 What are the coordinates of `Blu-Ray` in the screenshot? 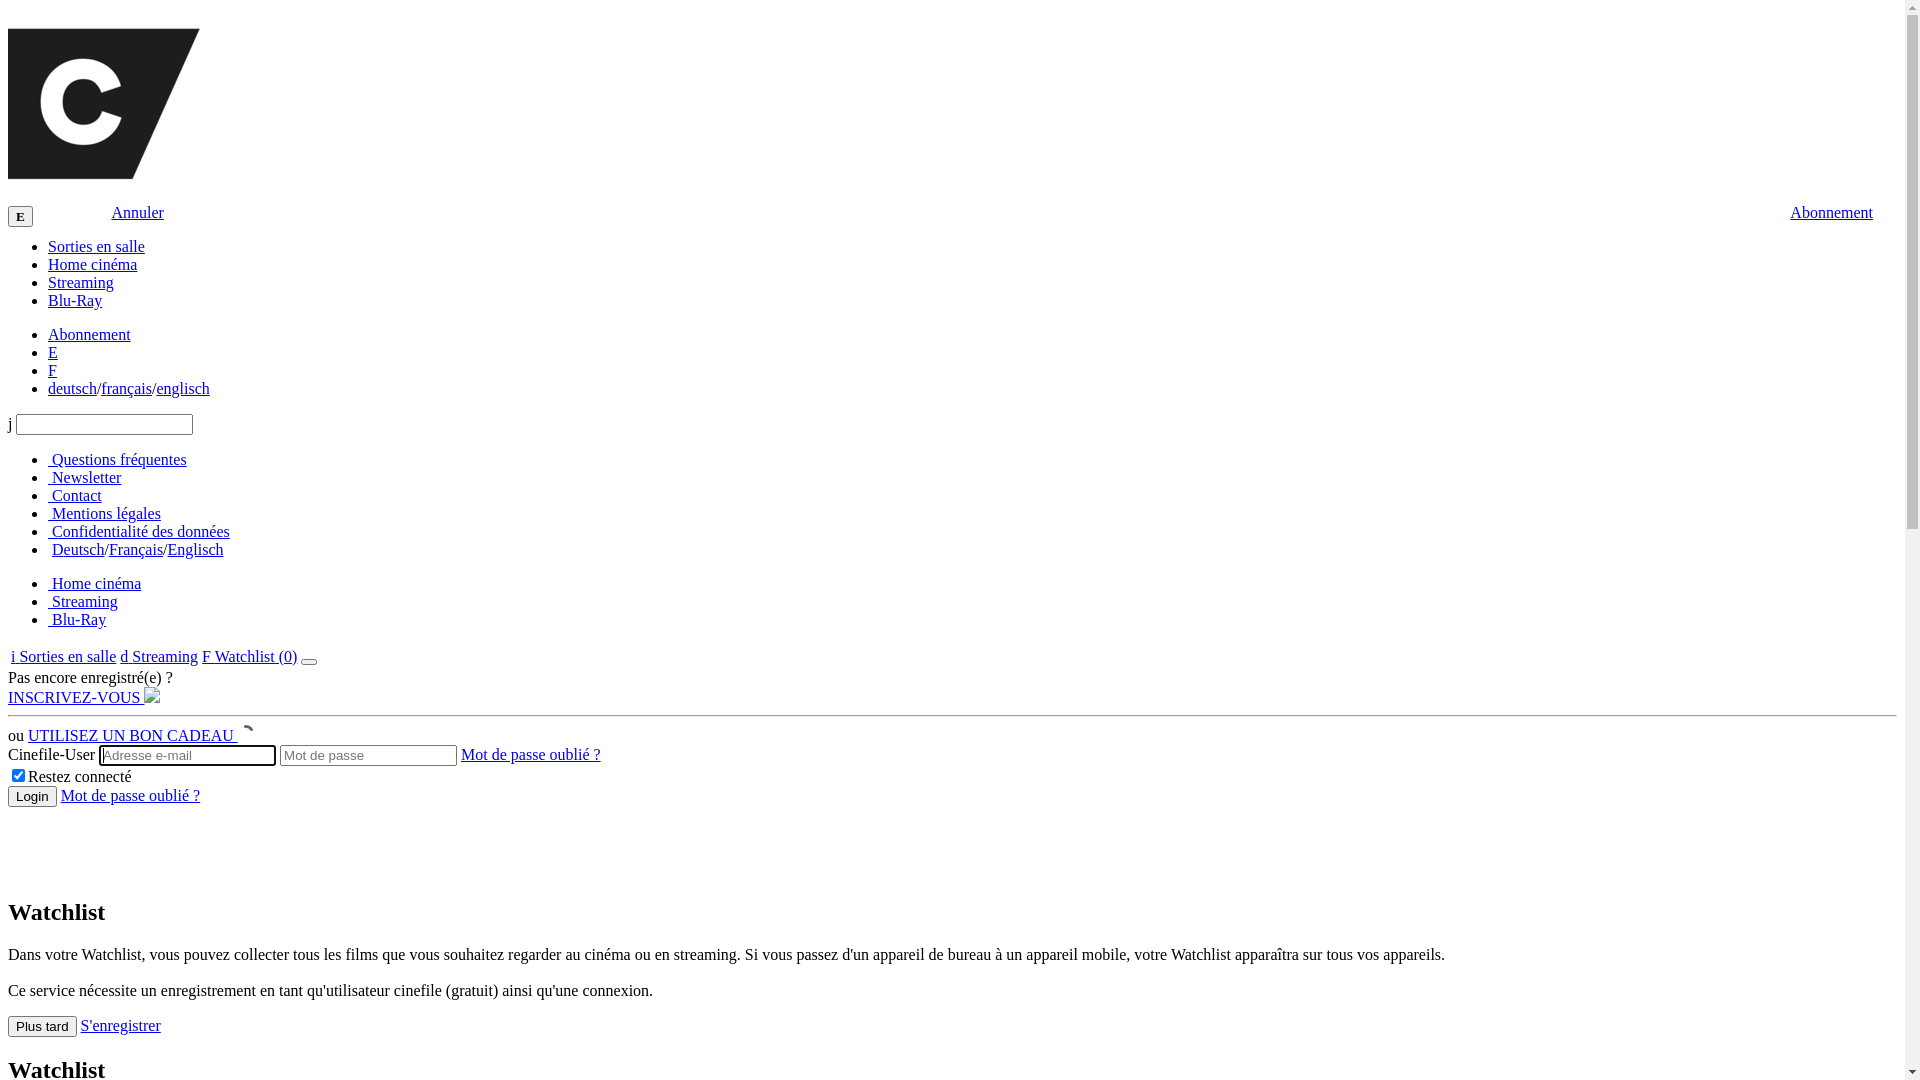 It's located at (75, 300).